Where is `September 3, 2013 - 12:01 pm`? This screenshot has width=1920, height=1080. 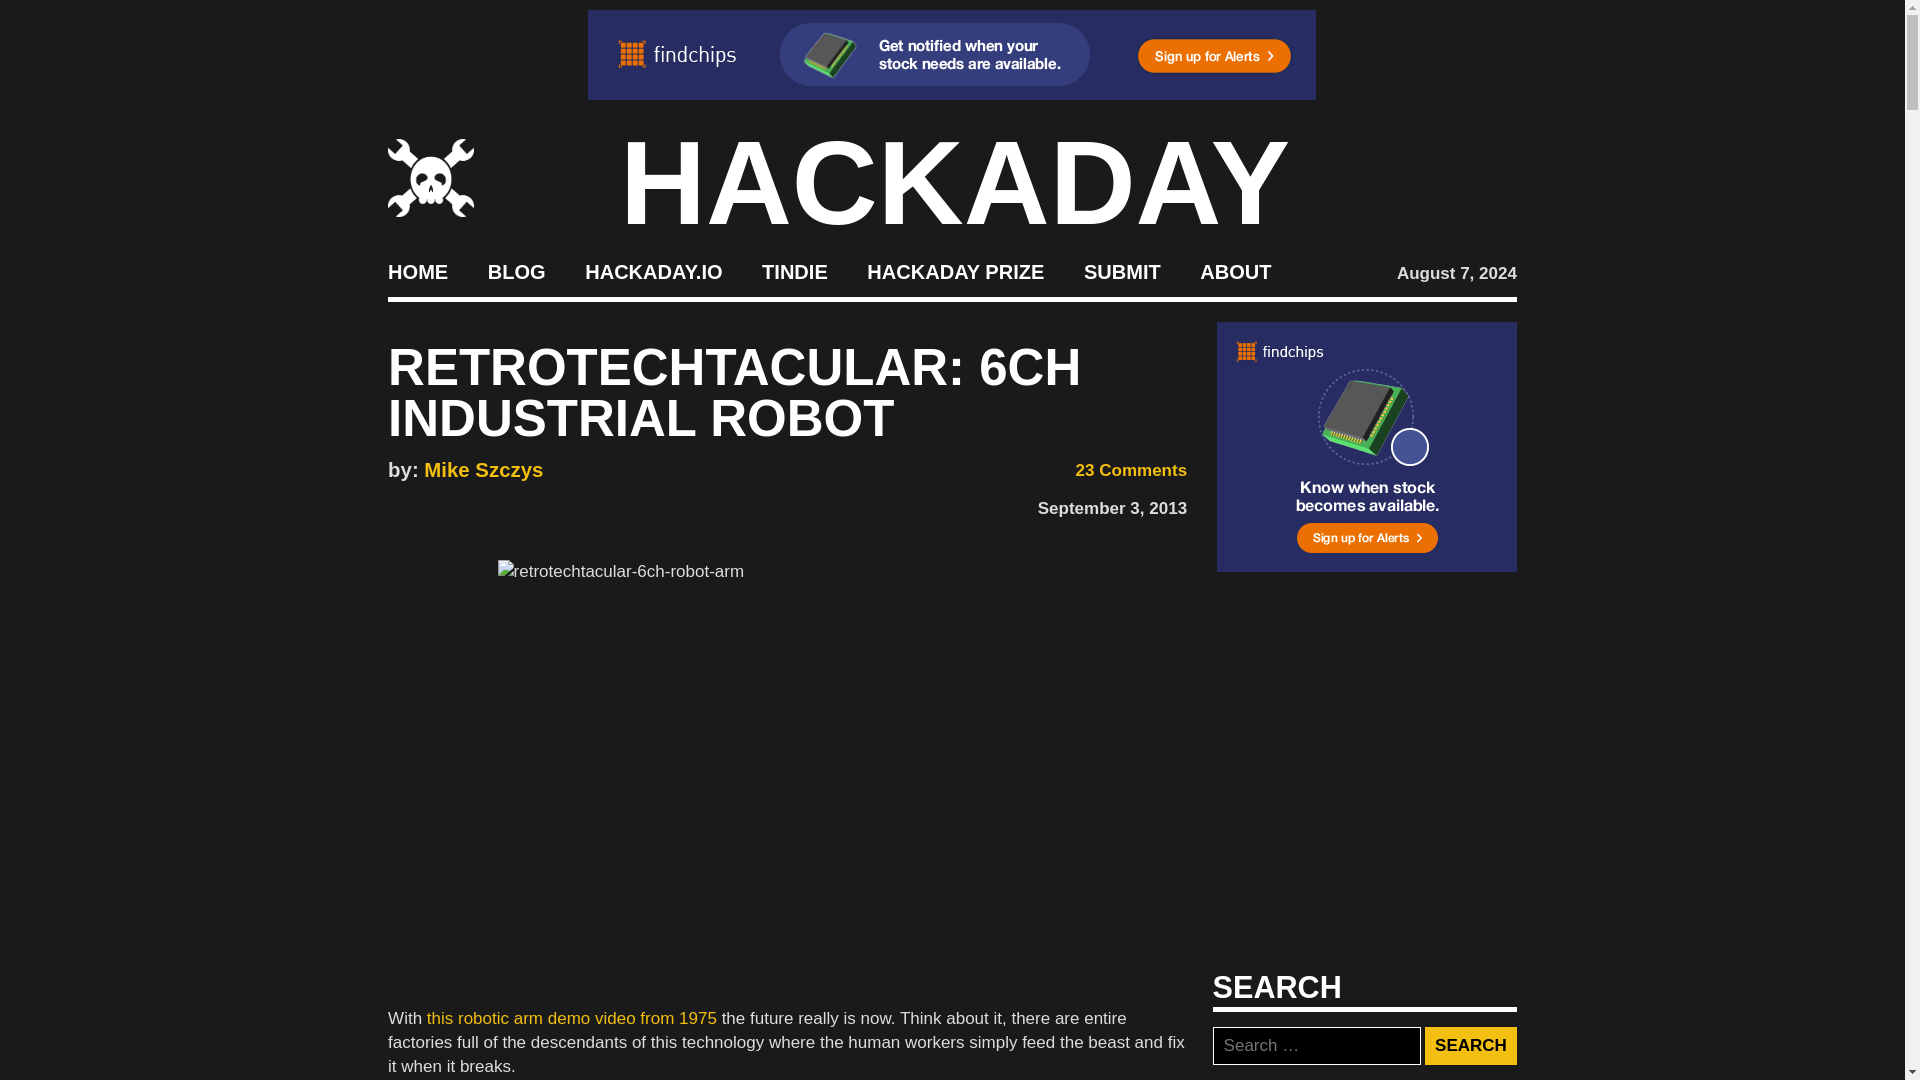
September 3, 2013 - 12:01 pm is located at coordinates (1112, 508).